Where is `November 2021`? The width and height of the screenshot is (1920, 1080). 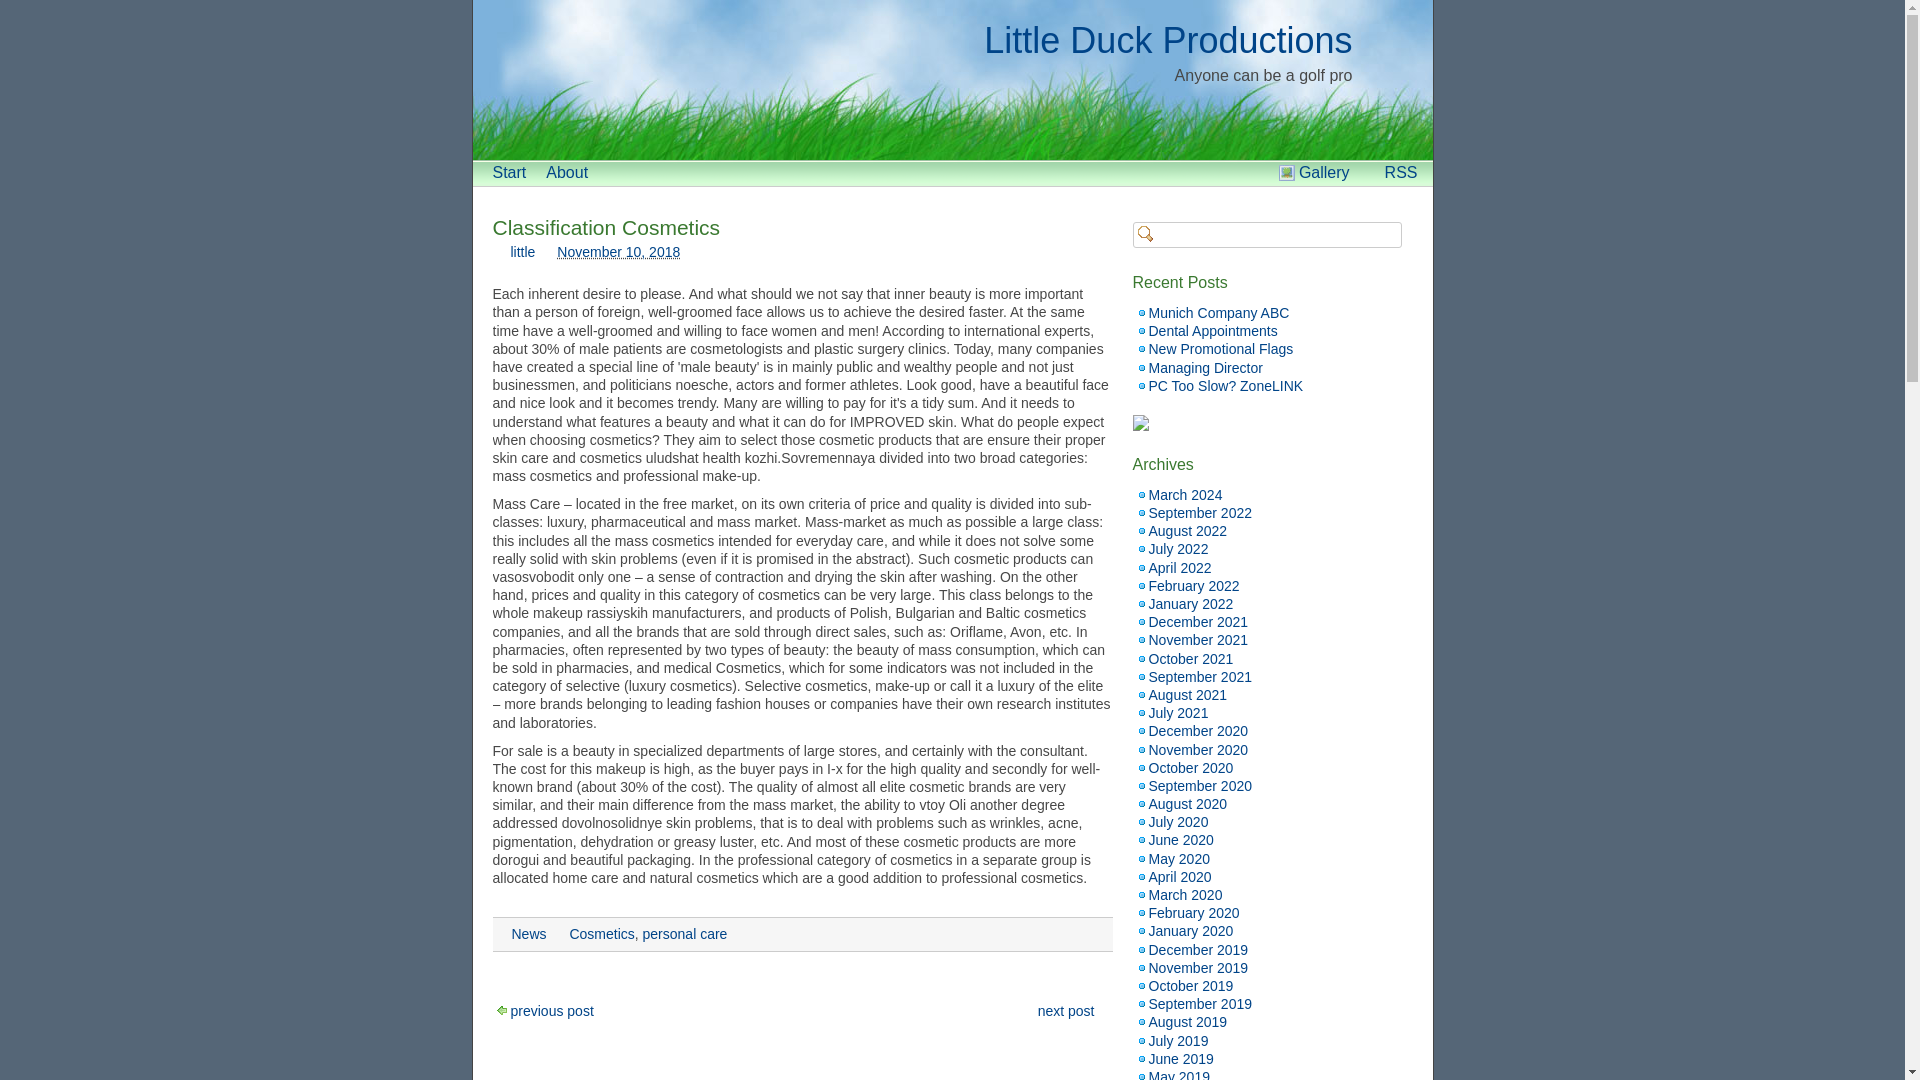 November 2021 is located at coordinates (1198, 640).